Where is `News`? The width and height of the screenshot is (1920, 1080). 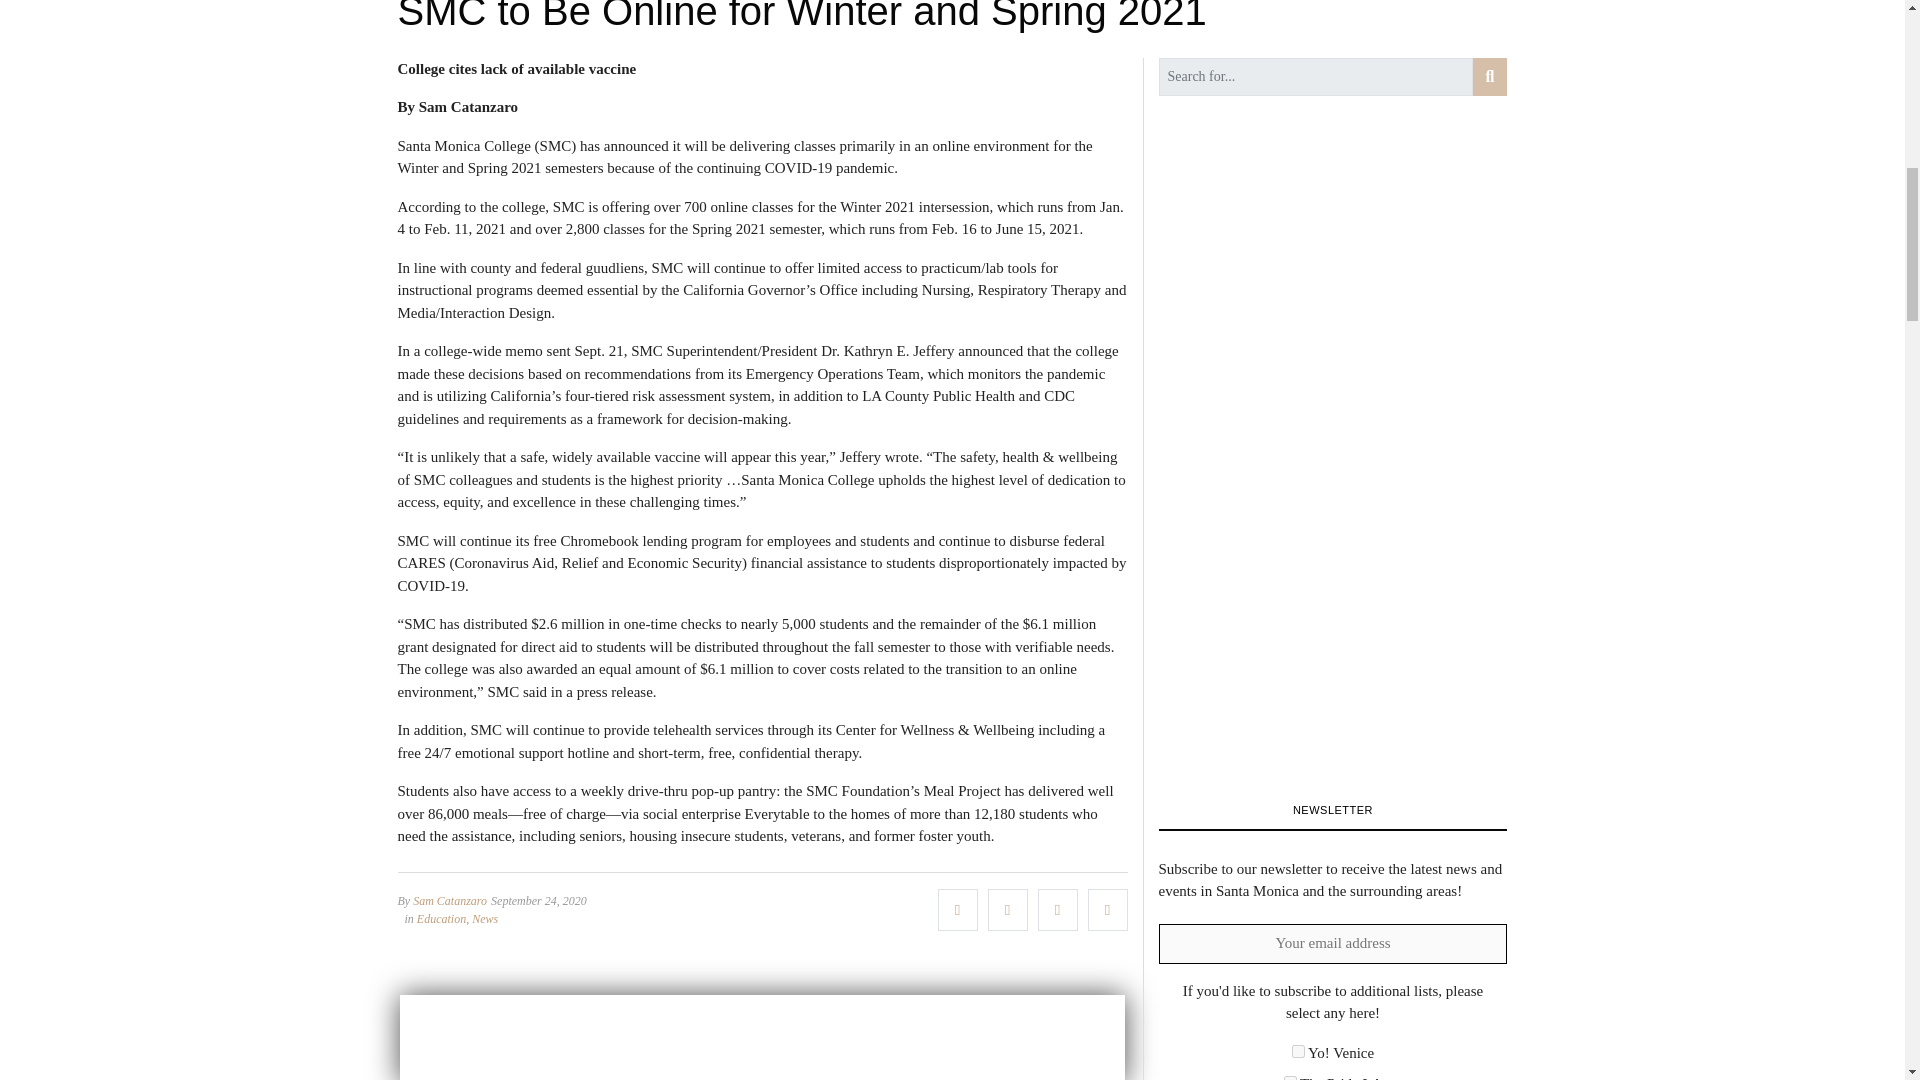 News is located at coordinates (484, 918).